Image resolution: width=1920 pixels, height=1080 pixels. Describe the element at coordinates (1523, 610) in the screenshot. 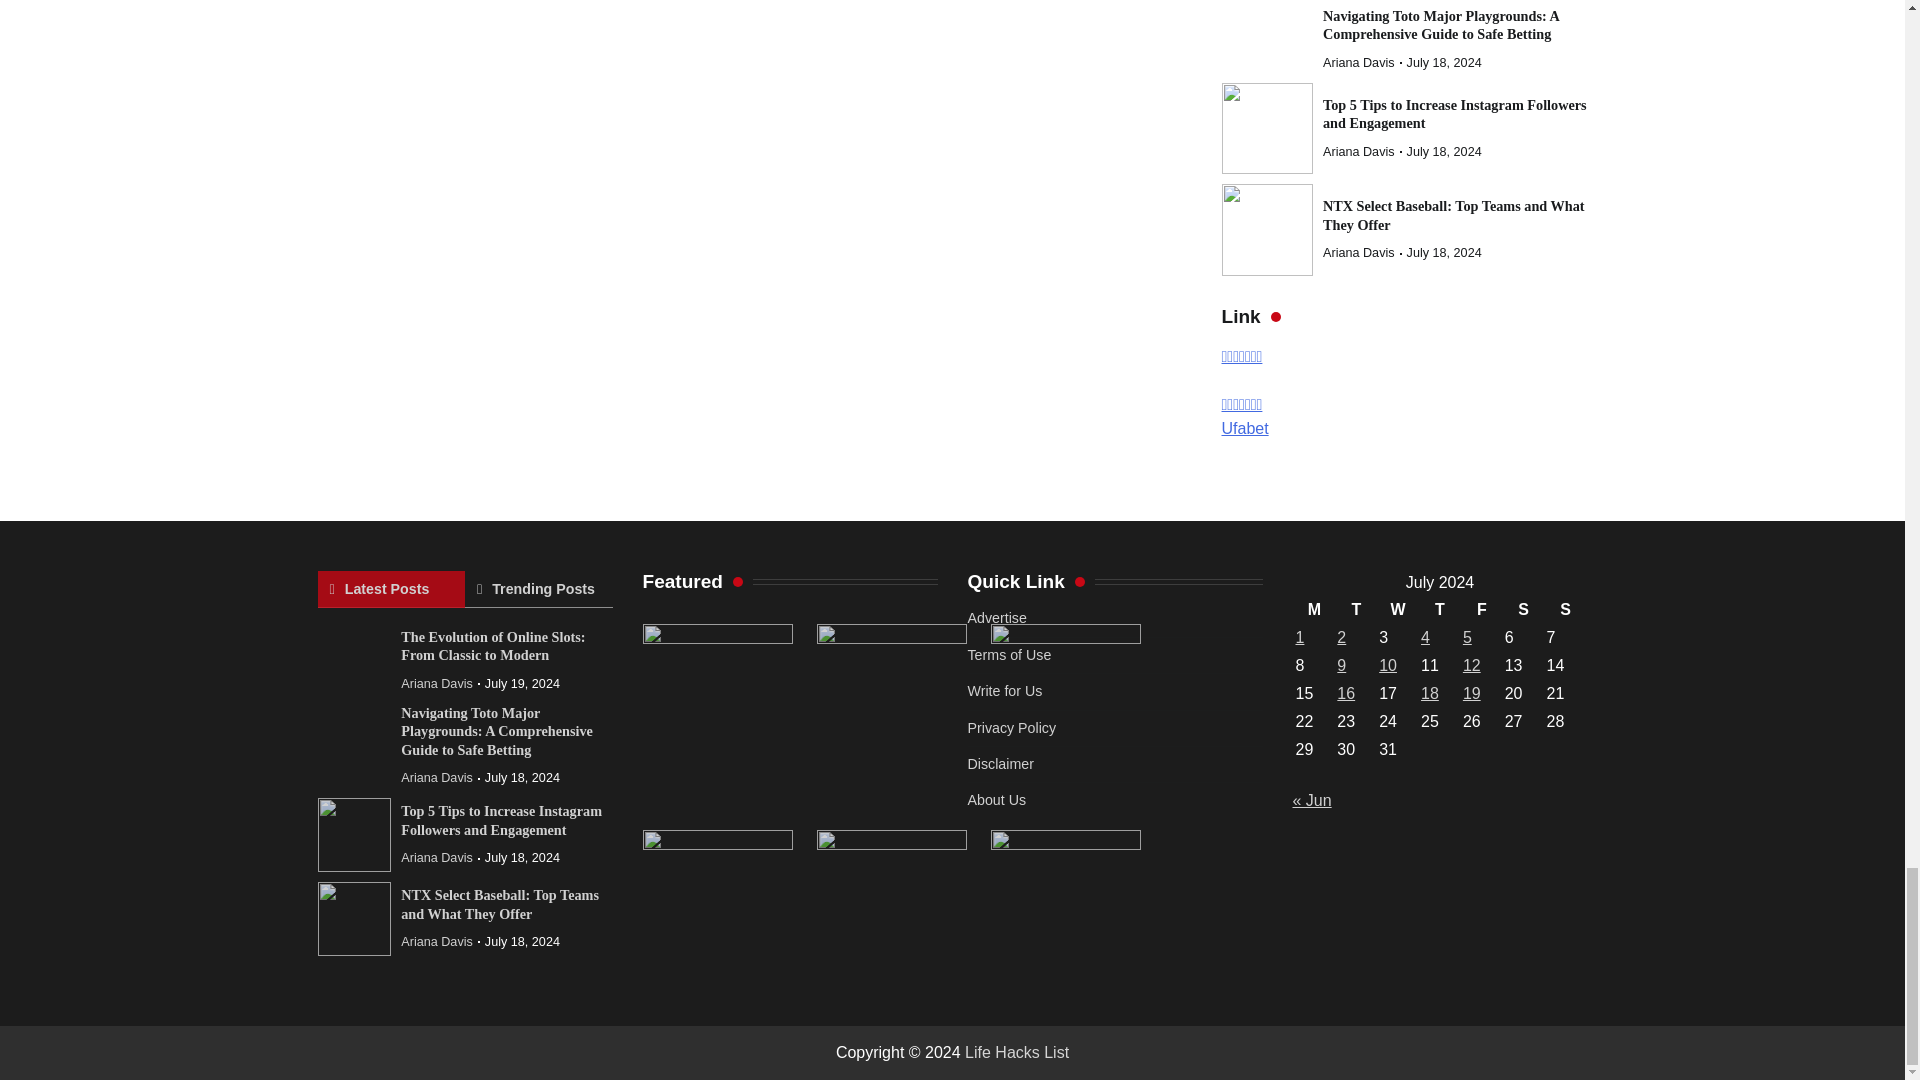

I see `Saturday` at that location.